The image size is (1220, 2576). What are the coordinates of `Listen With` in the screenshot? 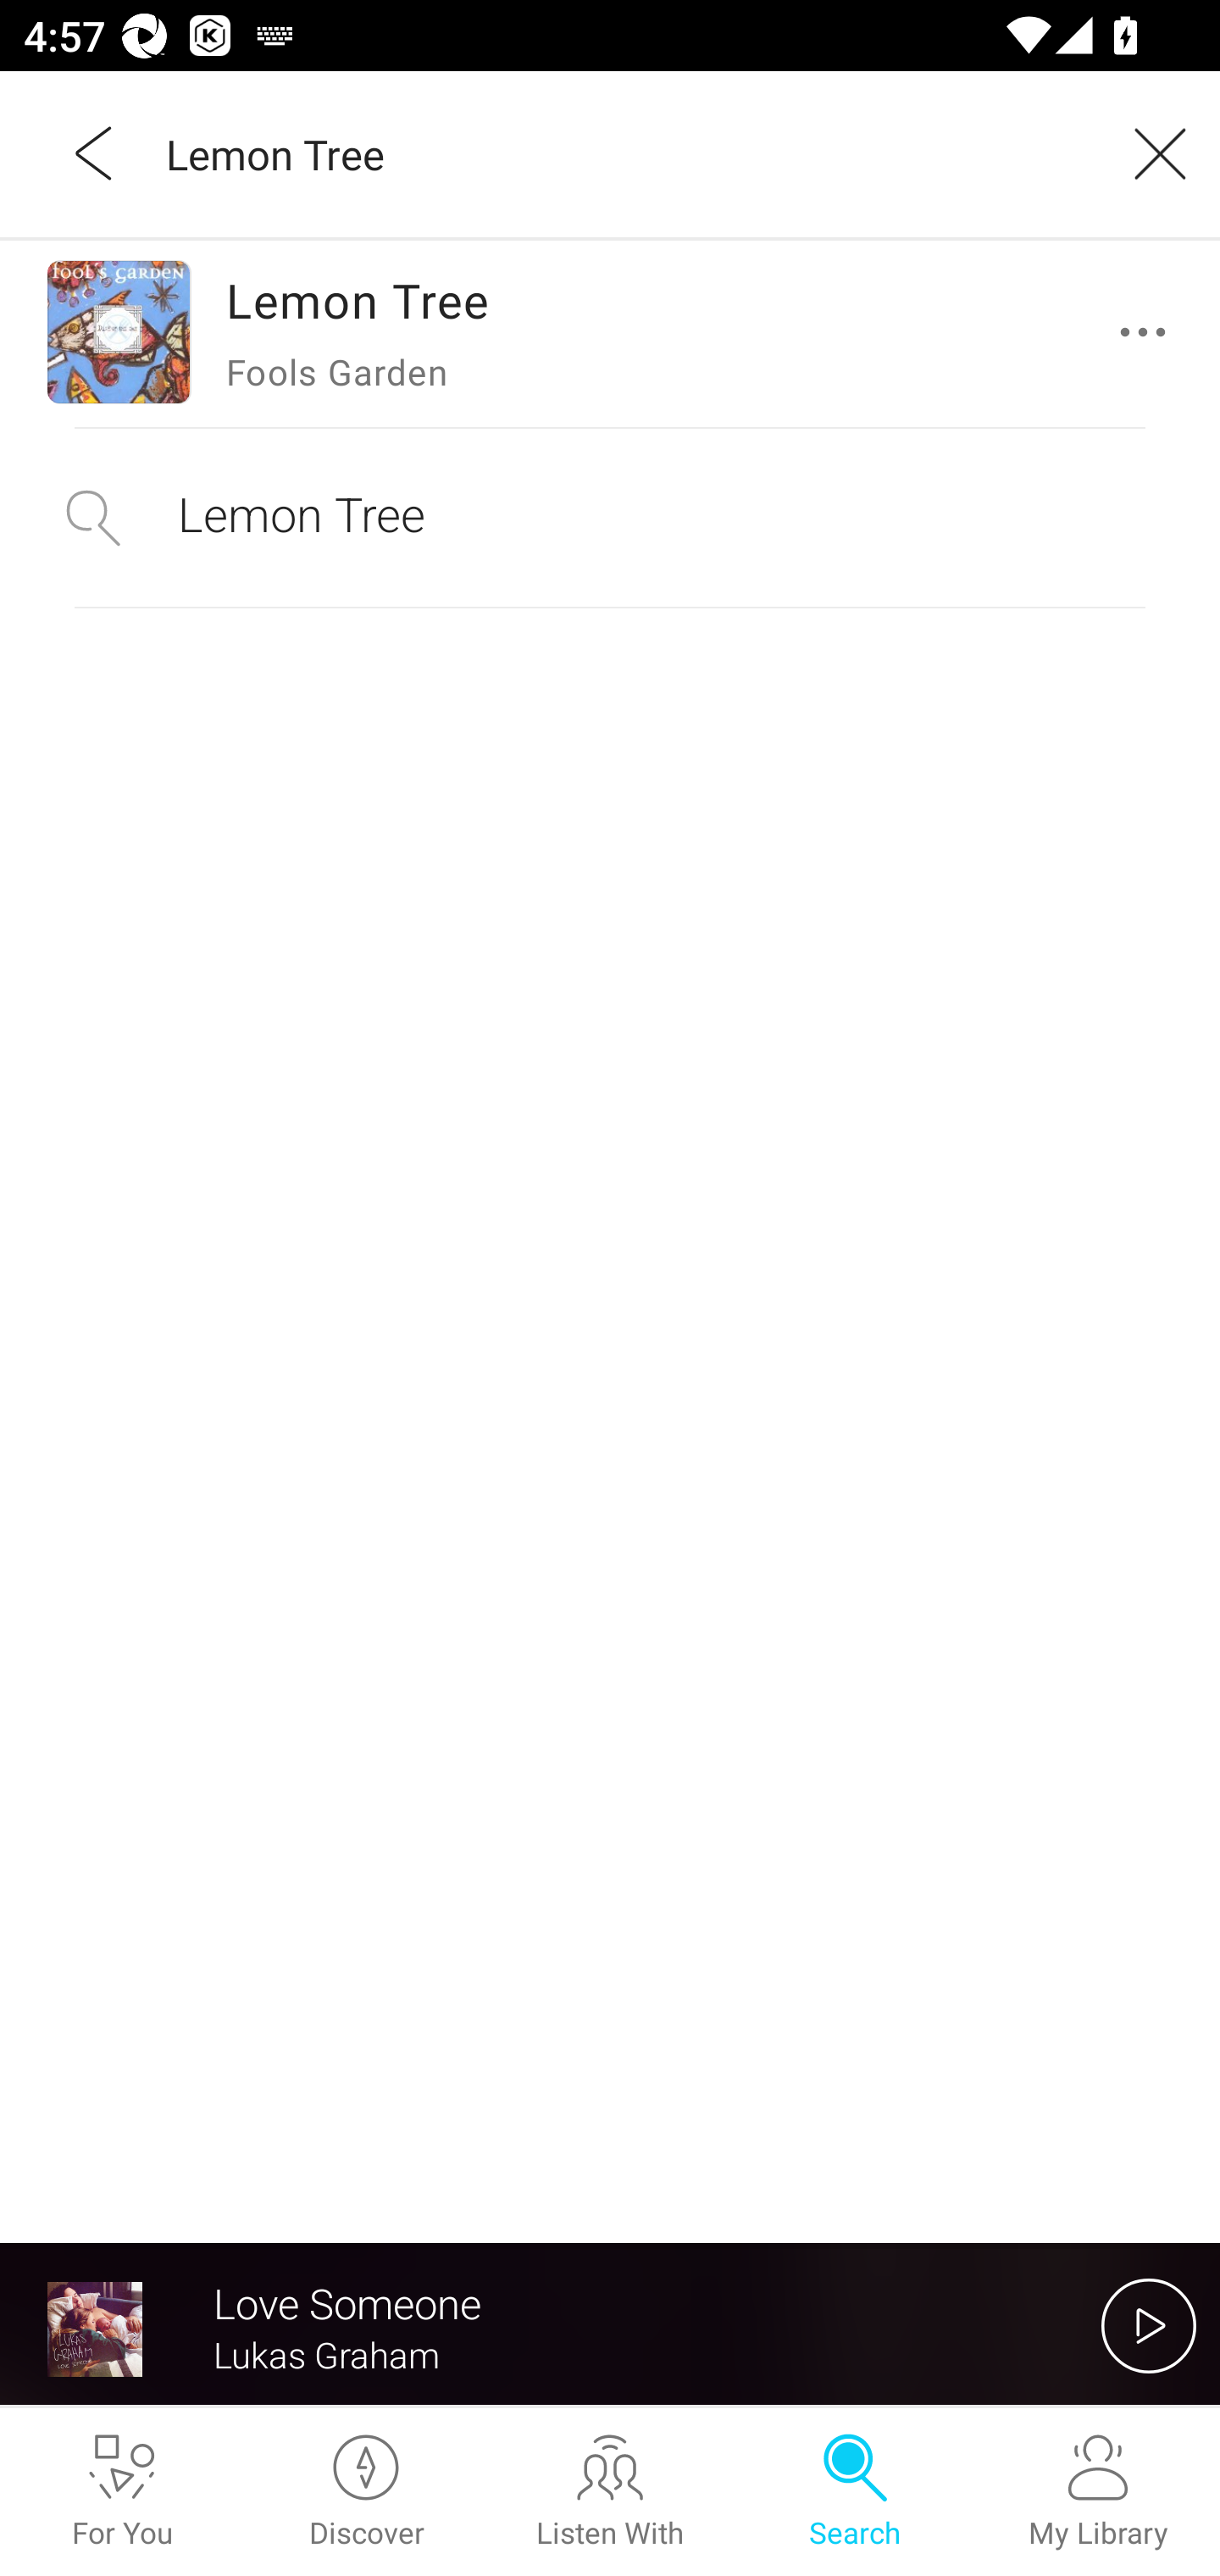 It's located at (610, 2492).